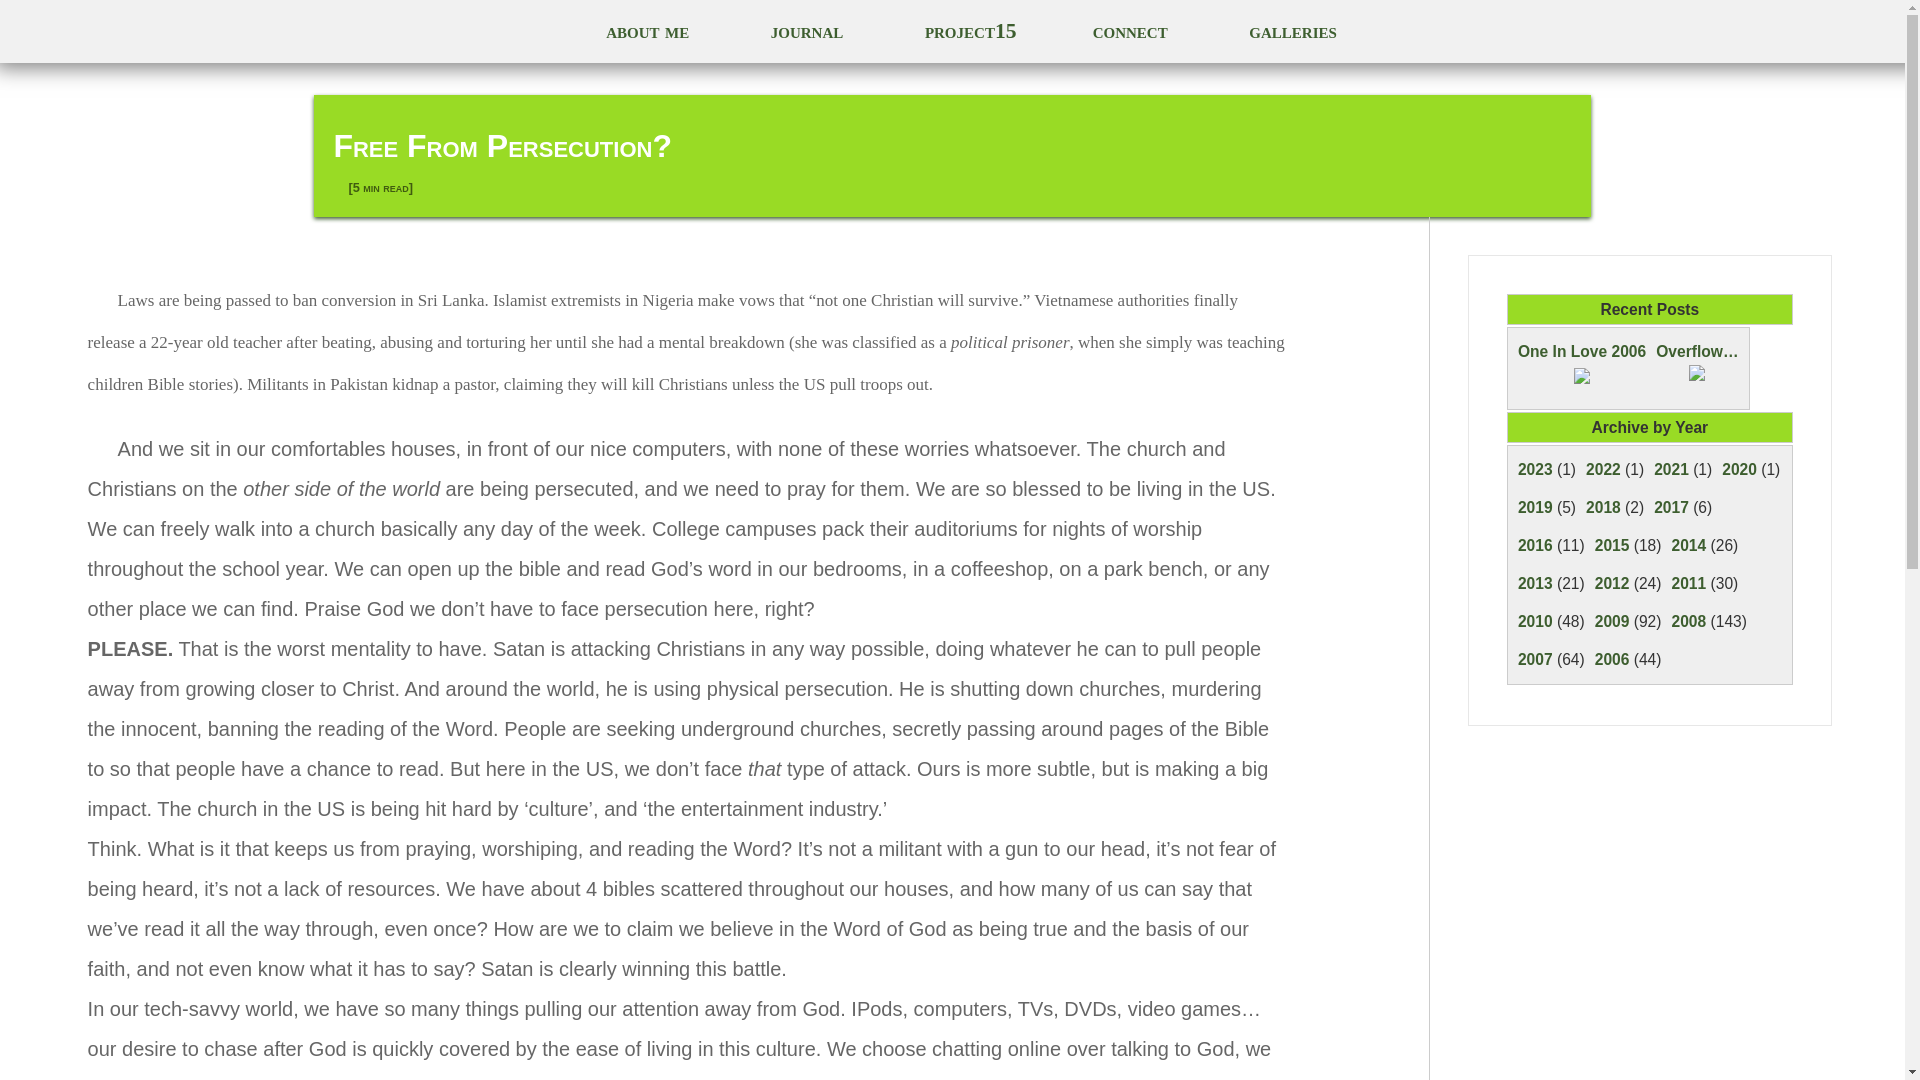 The width and height of the screenshot is (1920, 1080). I want to click on 2008, so click(1689, 621).